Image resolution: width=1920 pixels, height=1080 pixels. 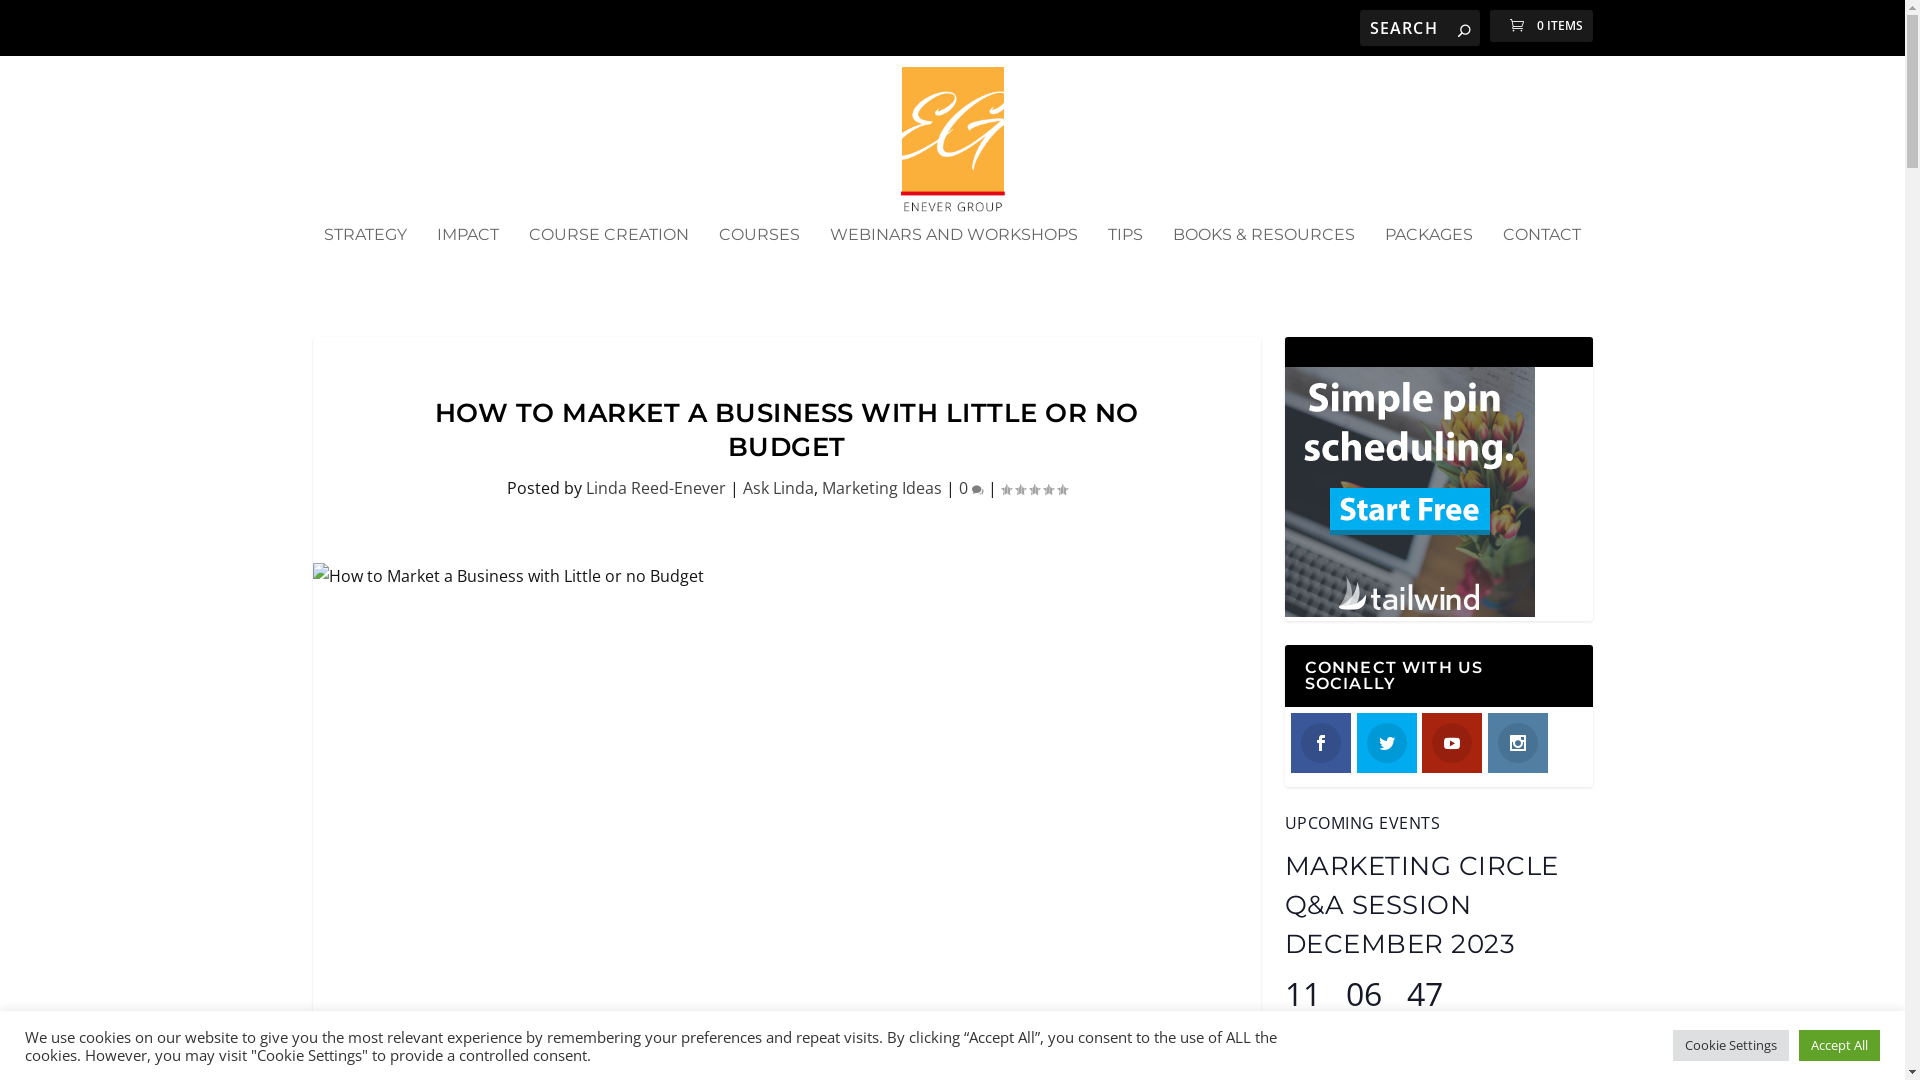 I want to click on 0, so click(x=970, y=488).